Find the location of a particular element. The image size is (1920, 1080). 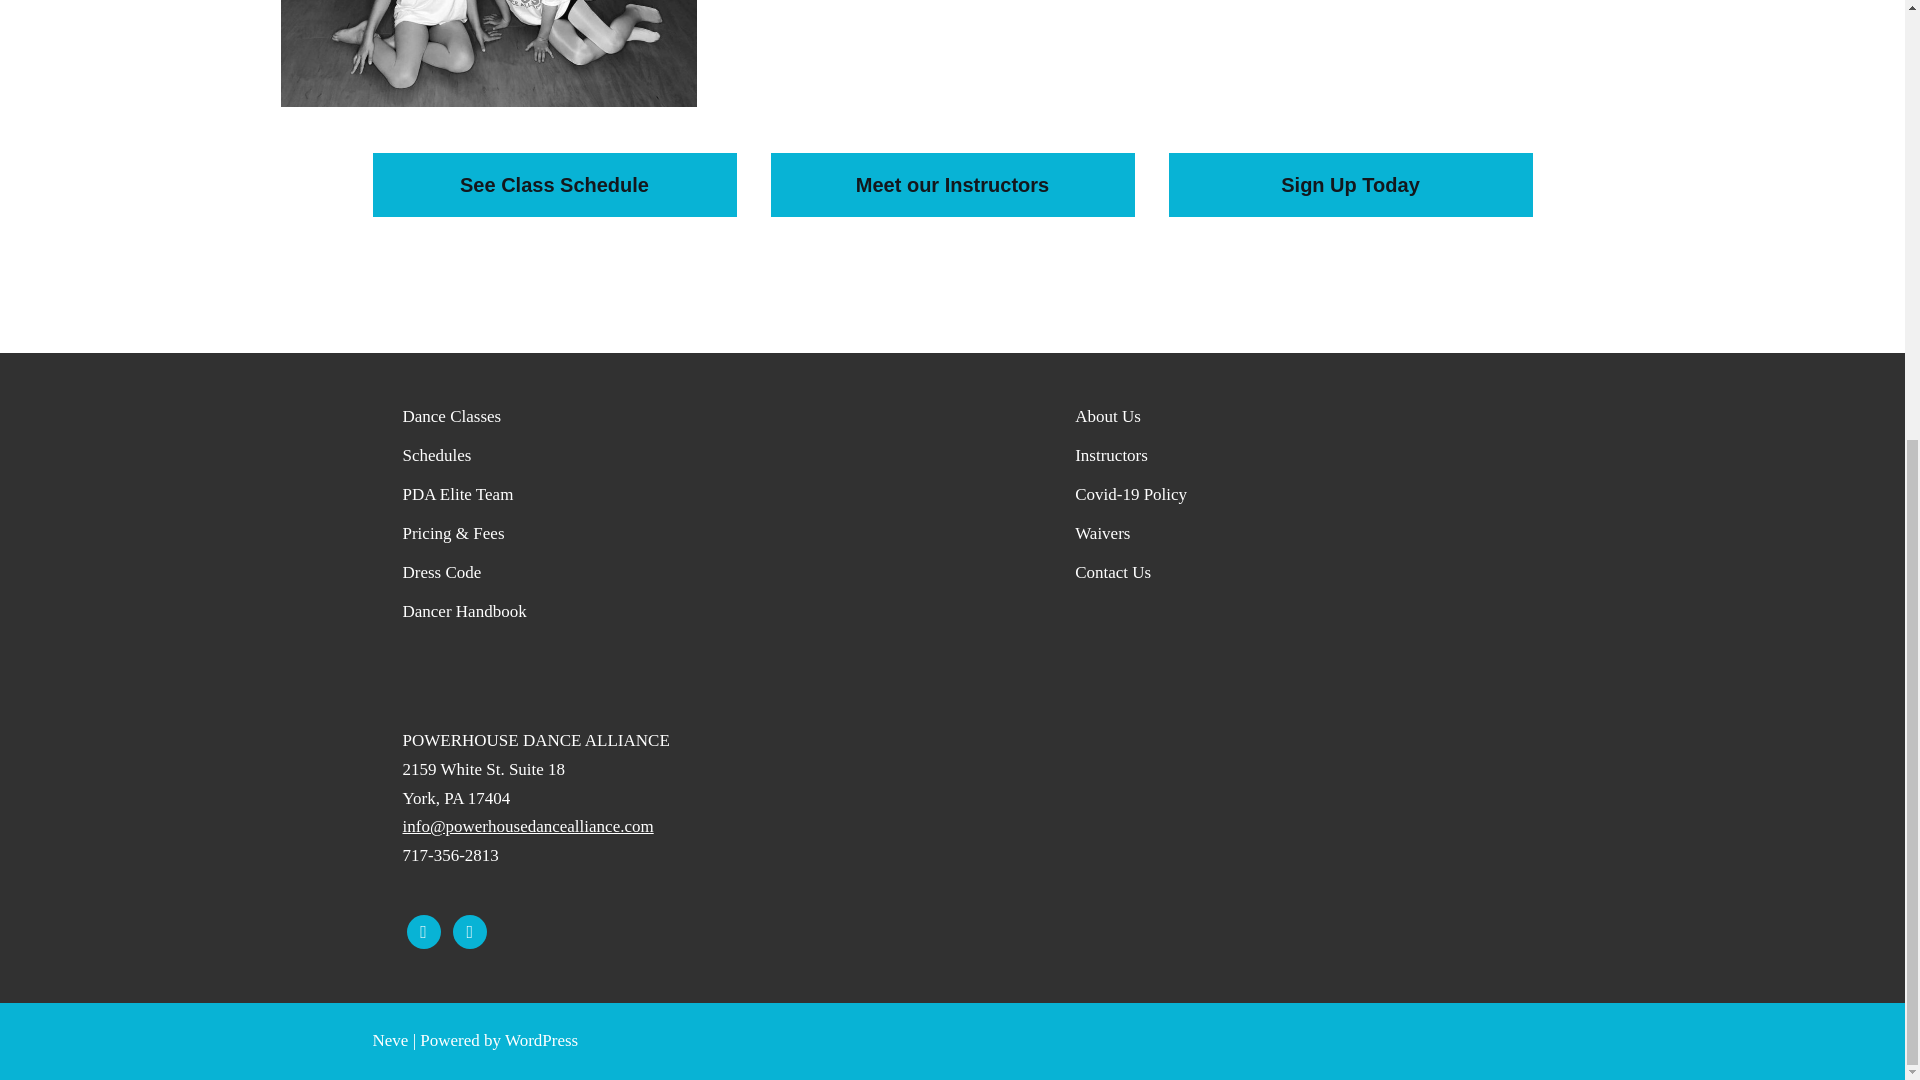

Dress Code is located at coordinates (441, 572).